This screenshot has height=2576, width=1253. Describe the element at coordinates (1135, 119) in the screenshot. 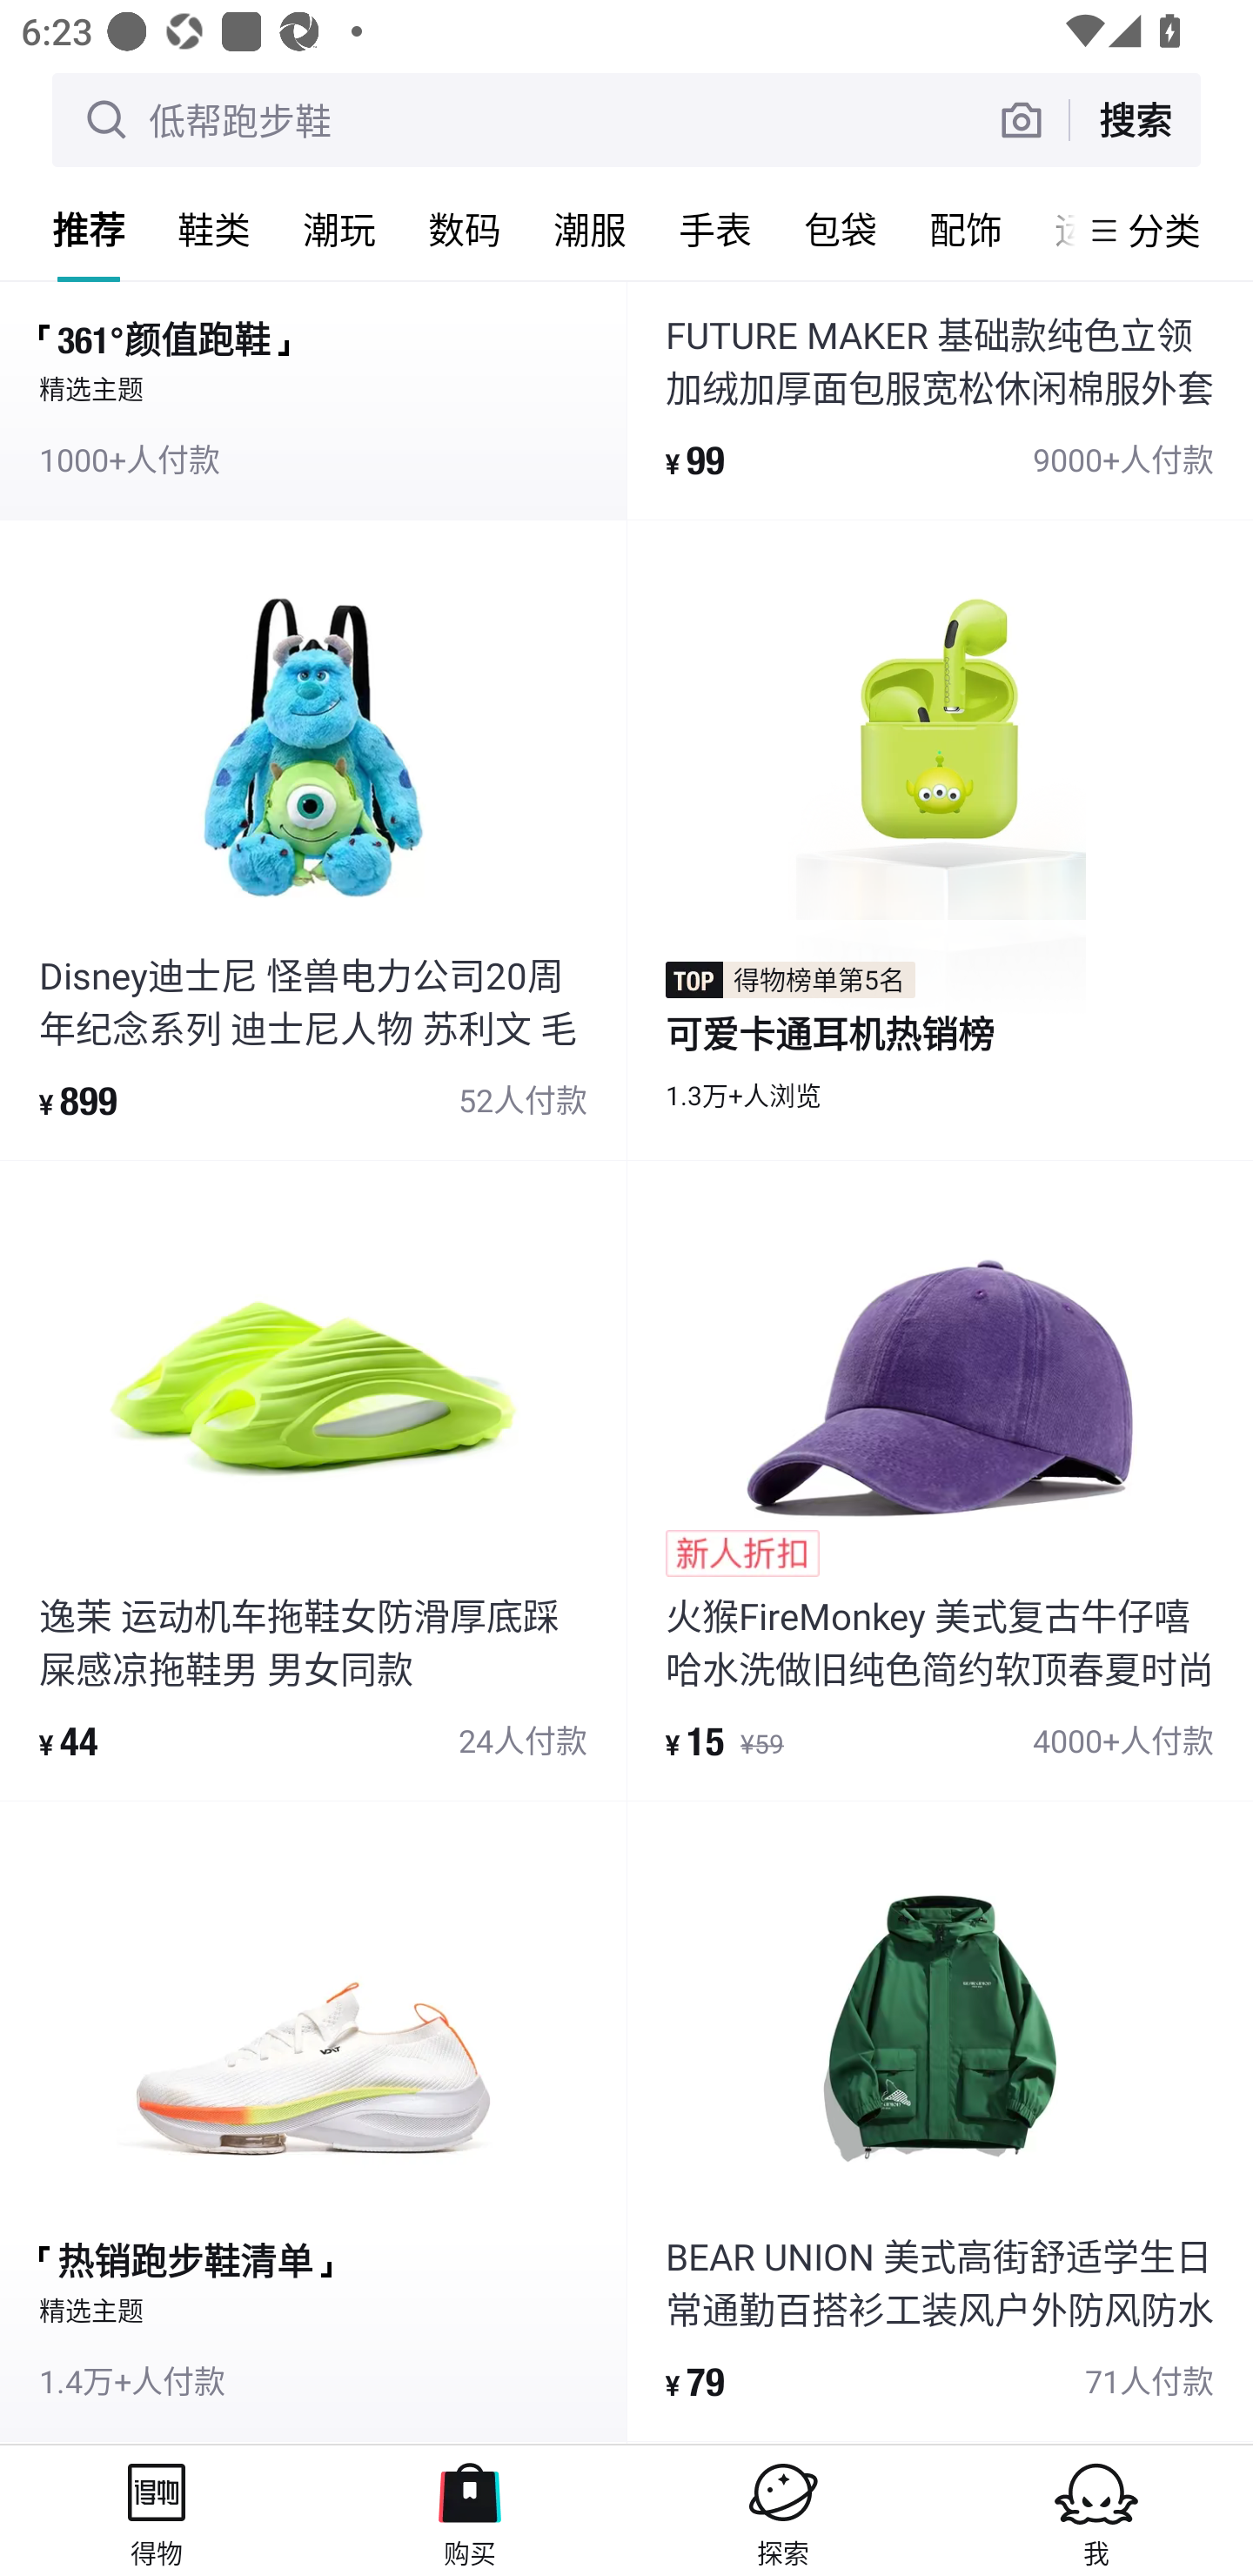

I see `搜索` at that location.